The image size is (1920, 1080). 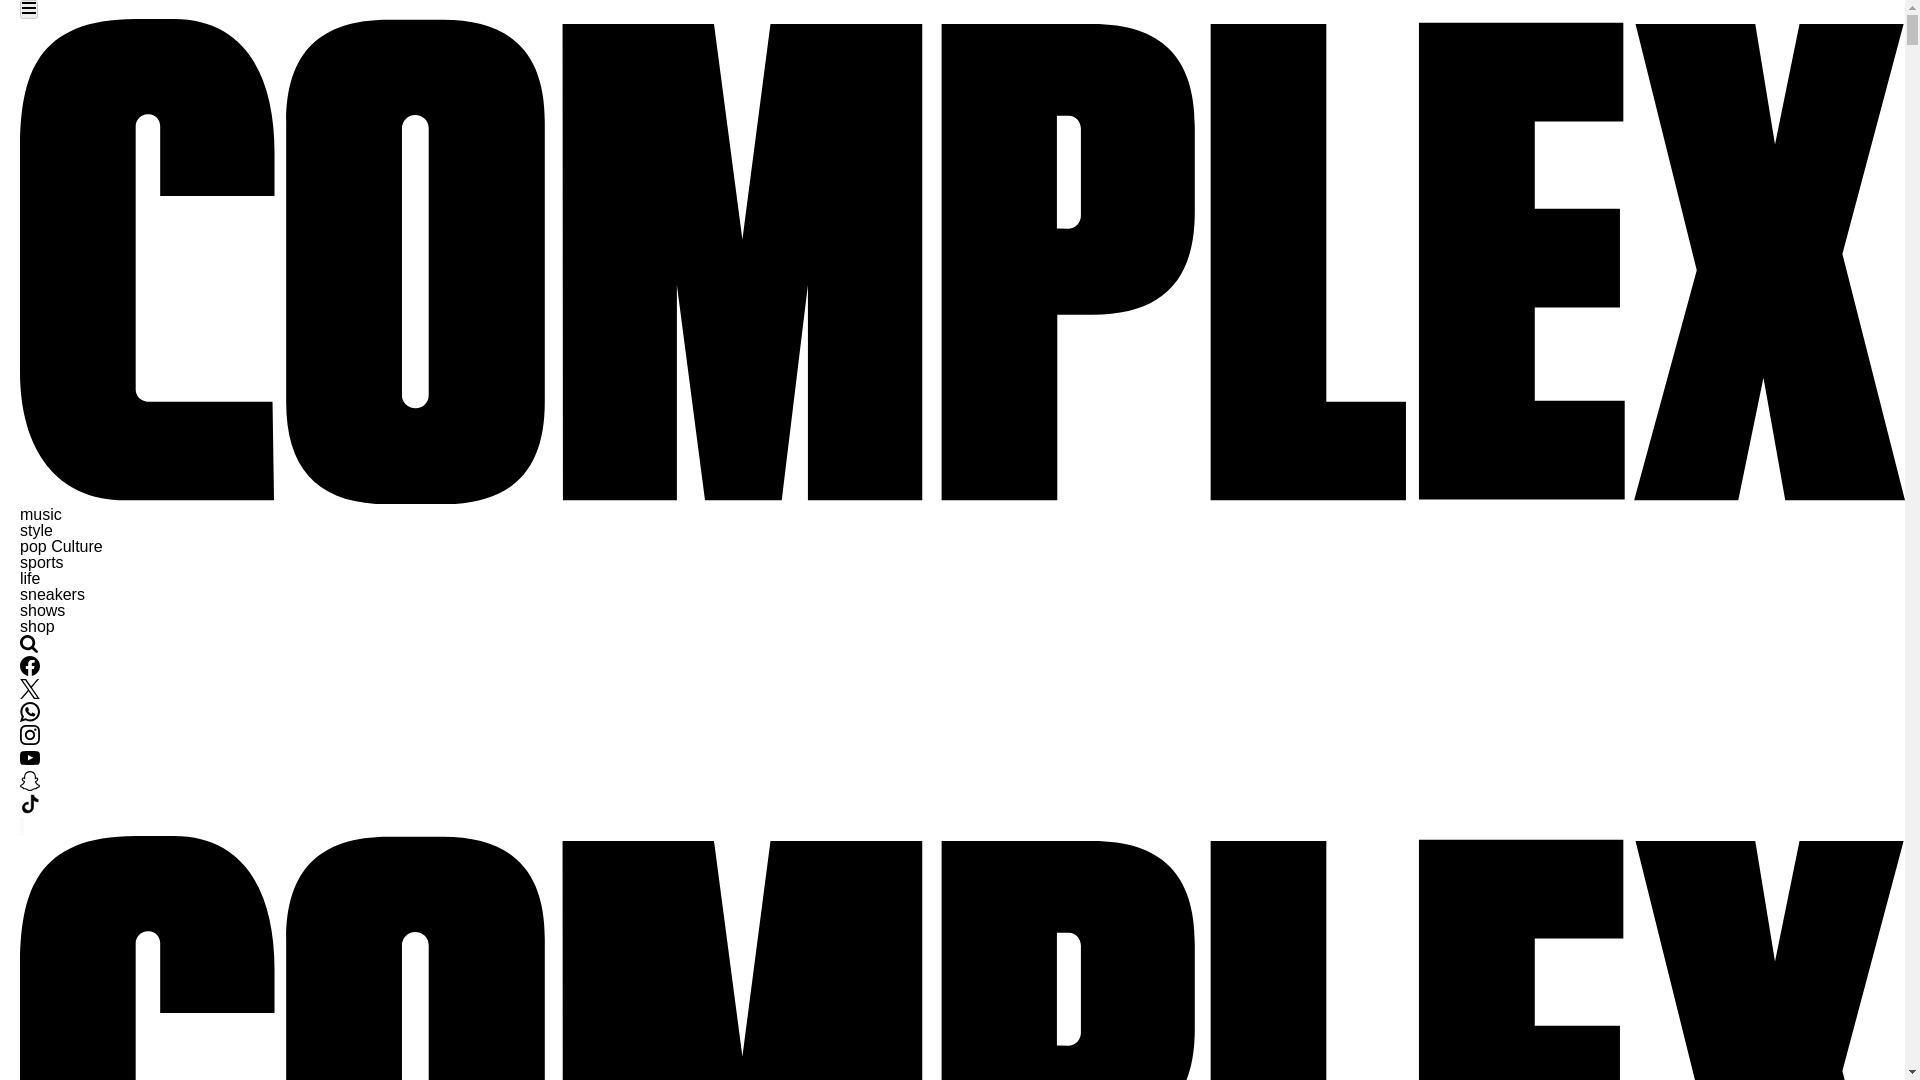 What do you see at coordinates (61, 546) in the screenshot?
I see `pop Culture` at bounding box center [61, 546].